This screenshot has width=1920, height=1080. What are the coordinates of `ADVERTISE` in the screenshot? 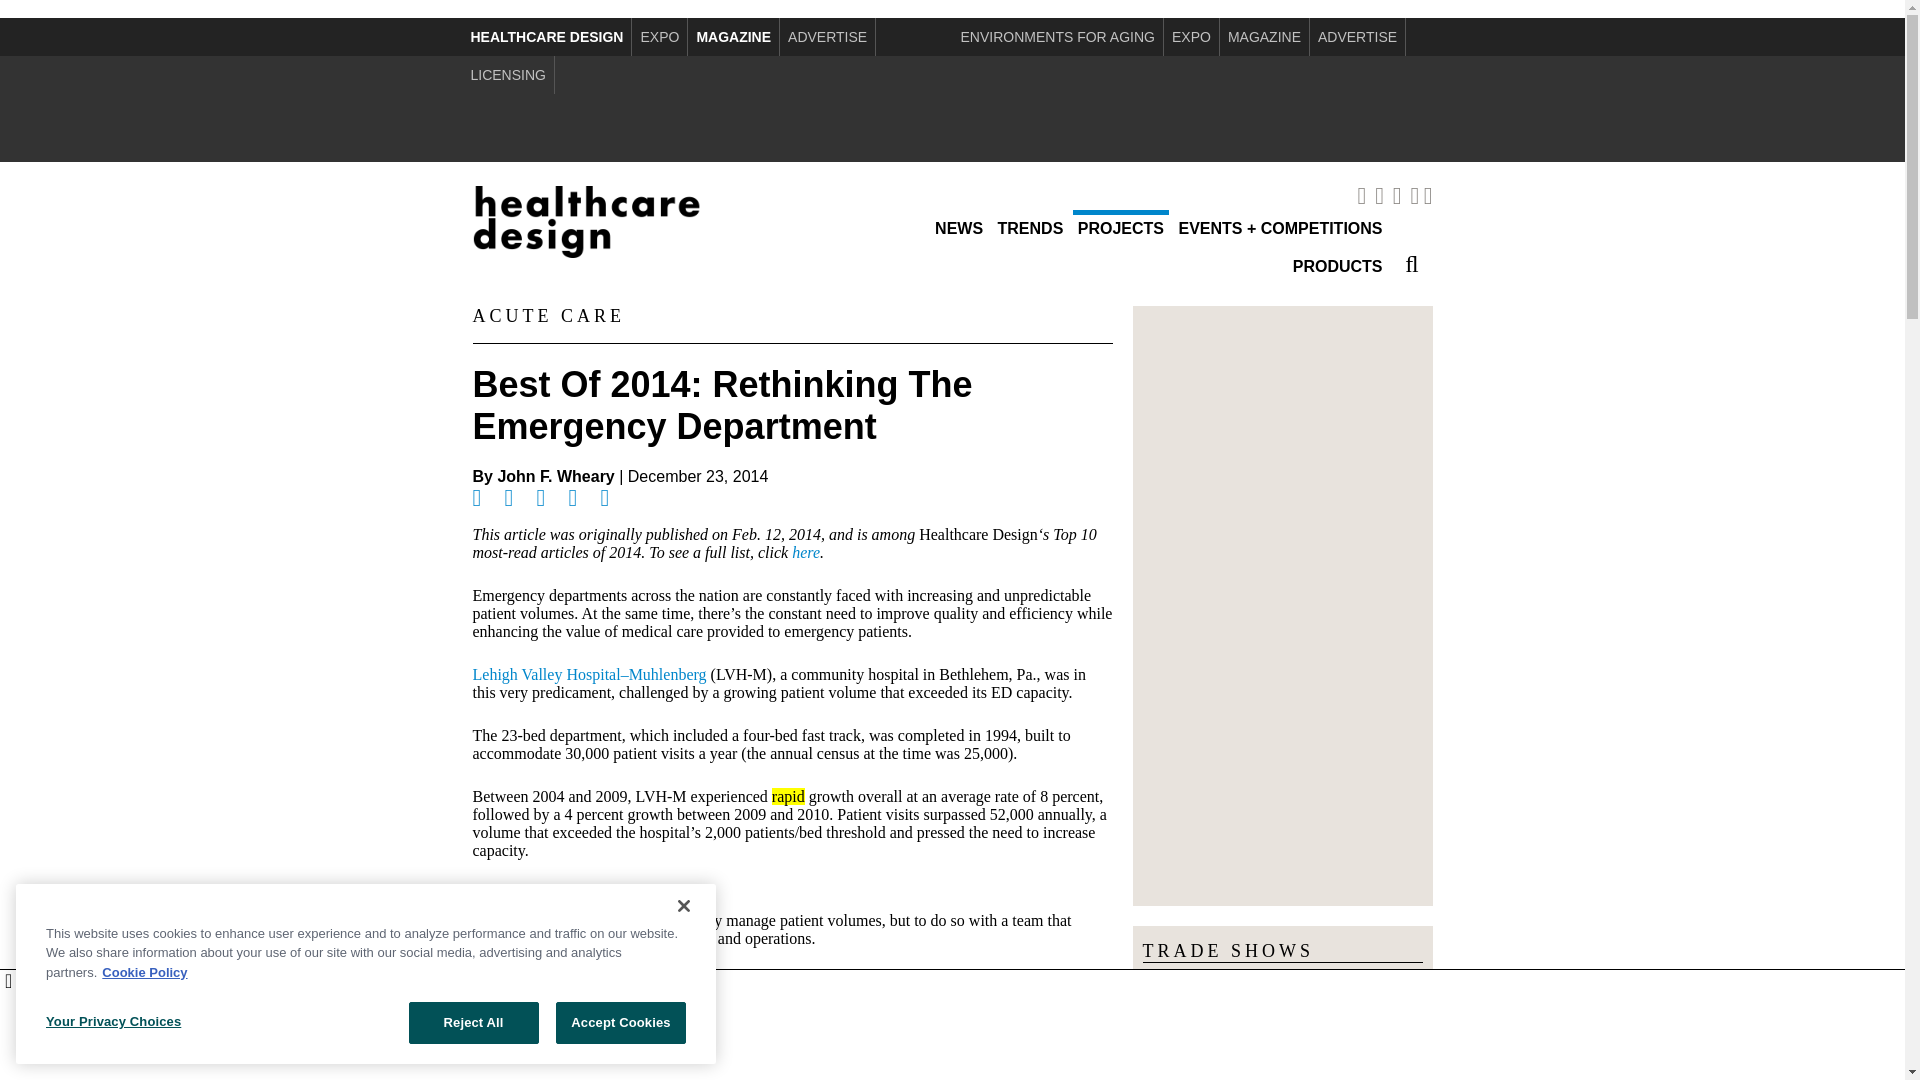 It's located at (1357, 37).